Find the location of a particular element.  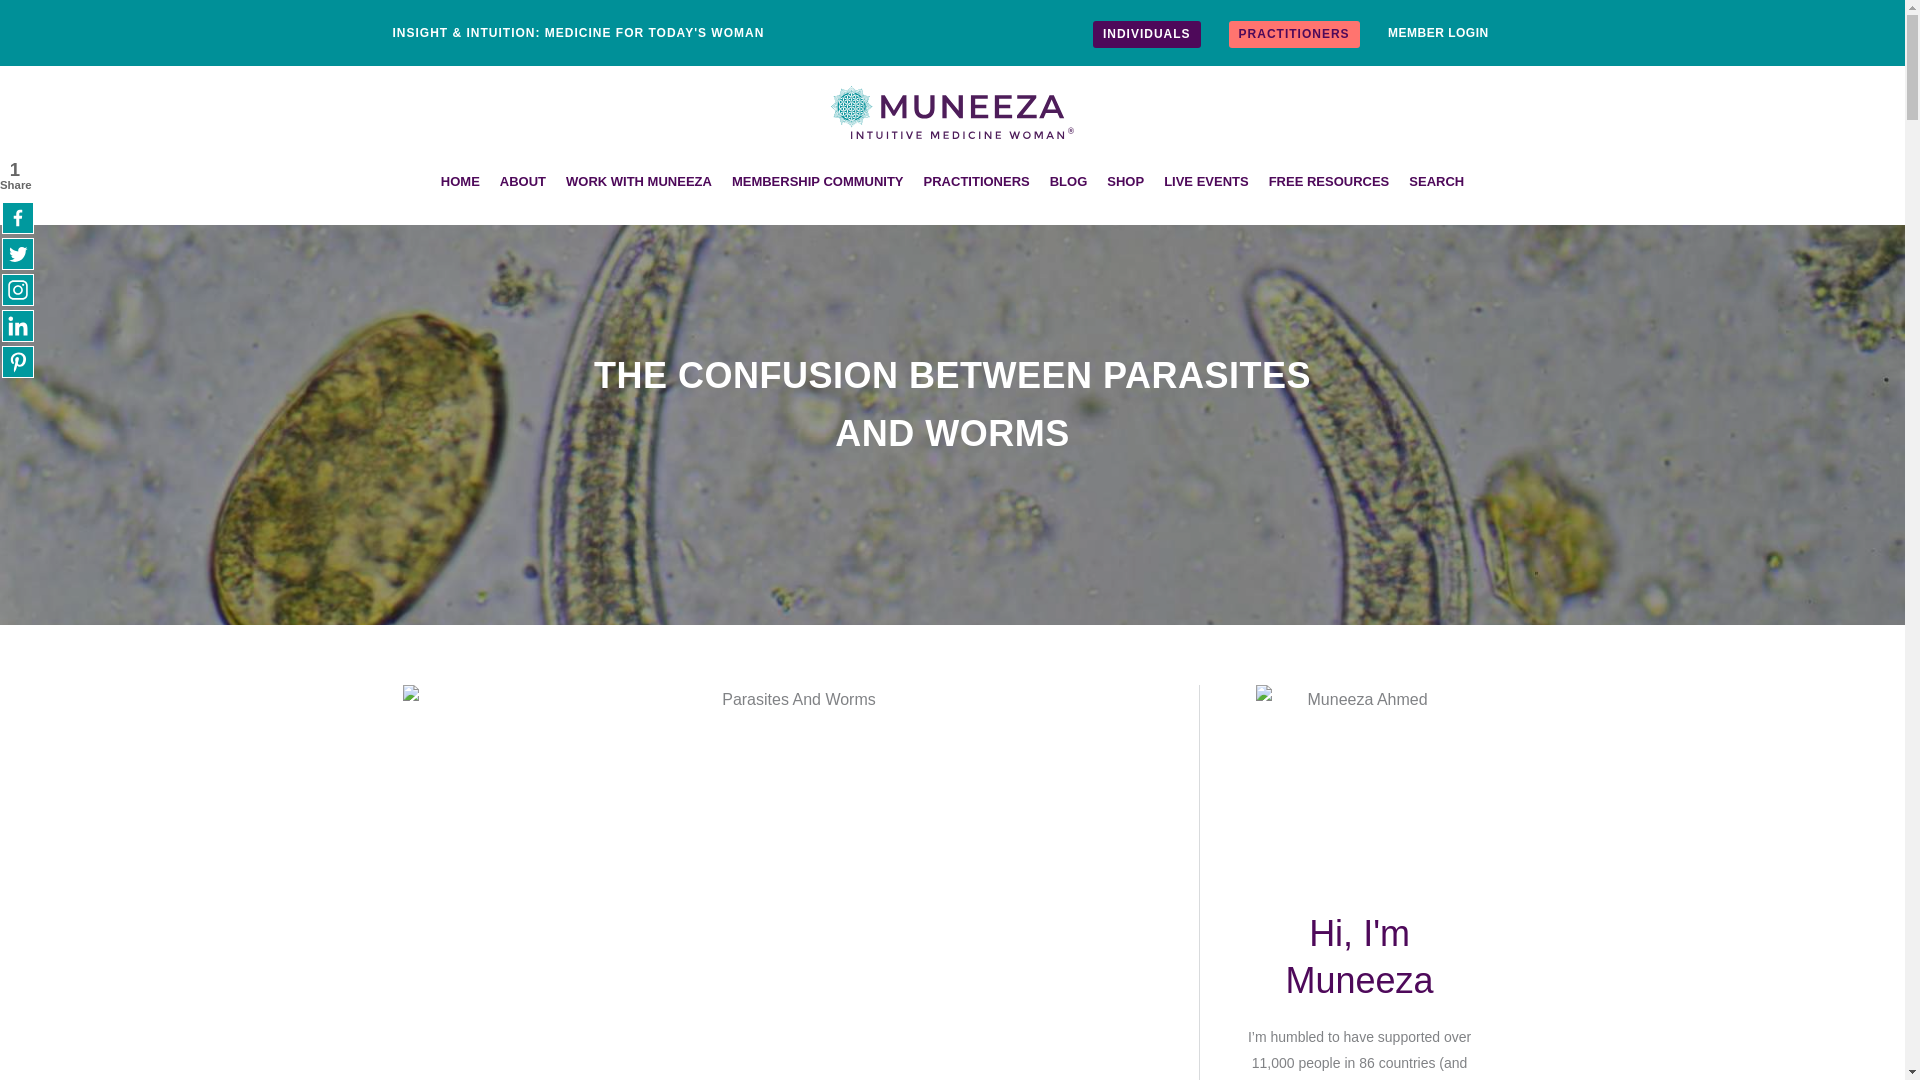

MEMBER LOGIN is located at coordinates (1438, 32).